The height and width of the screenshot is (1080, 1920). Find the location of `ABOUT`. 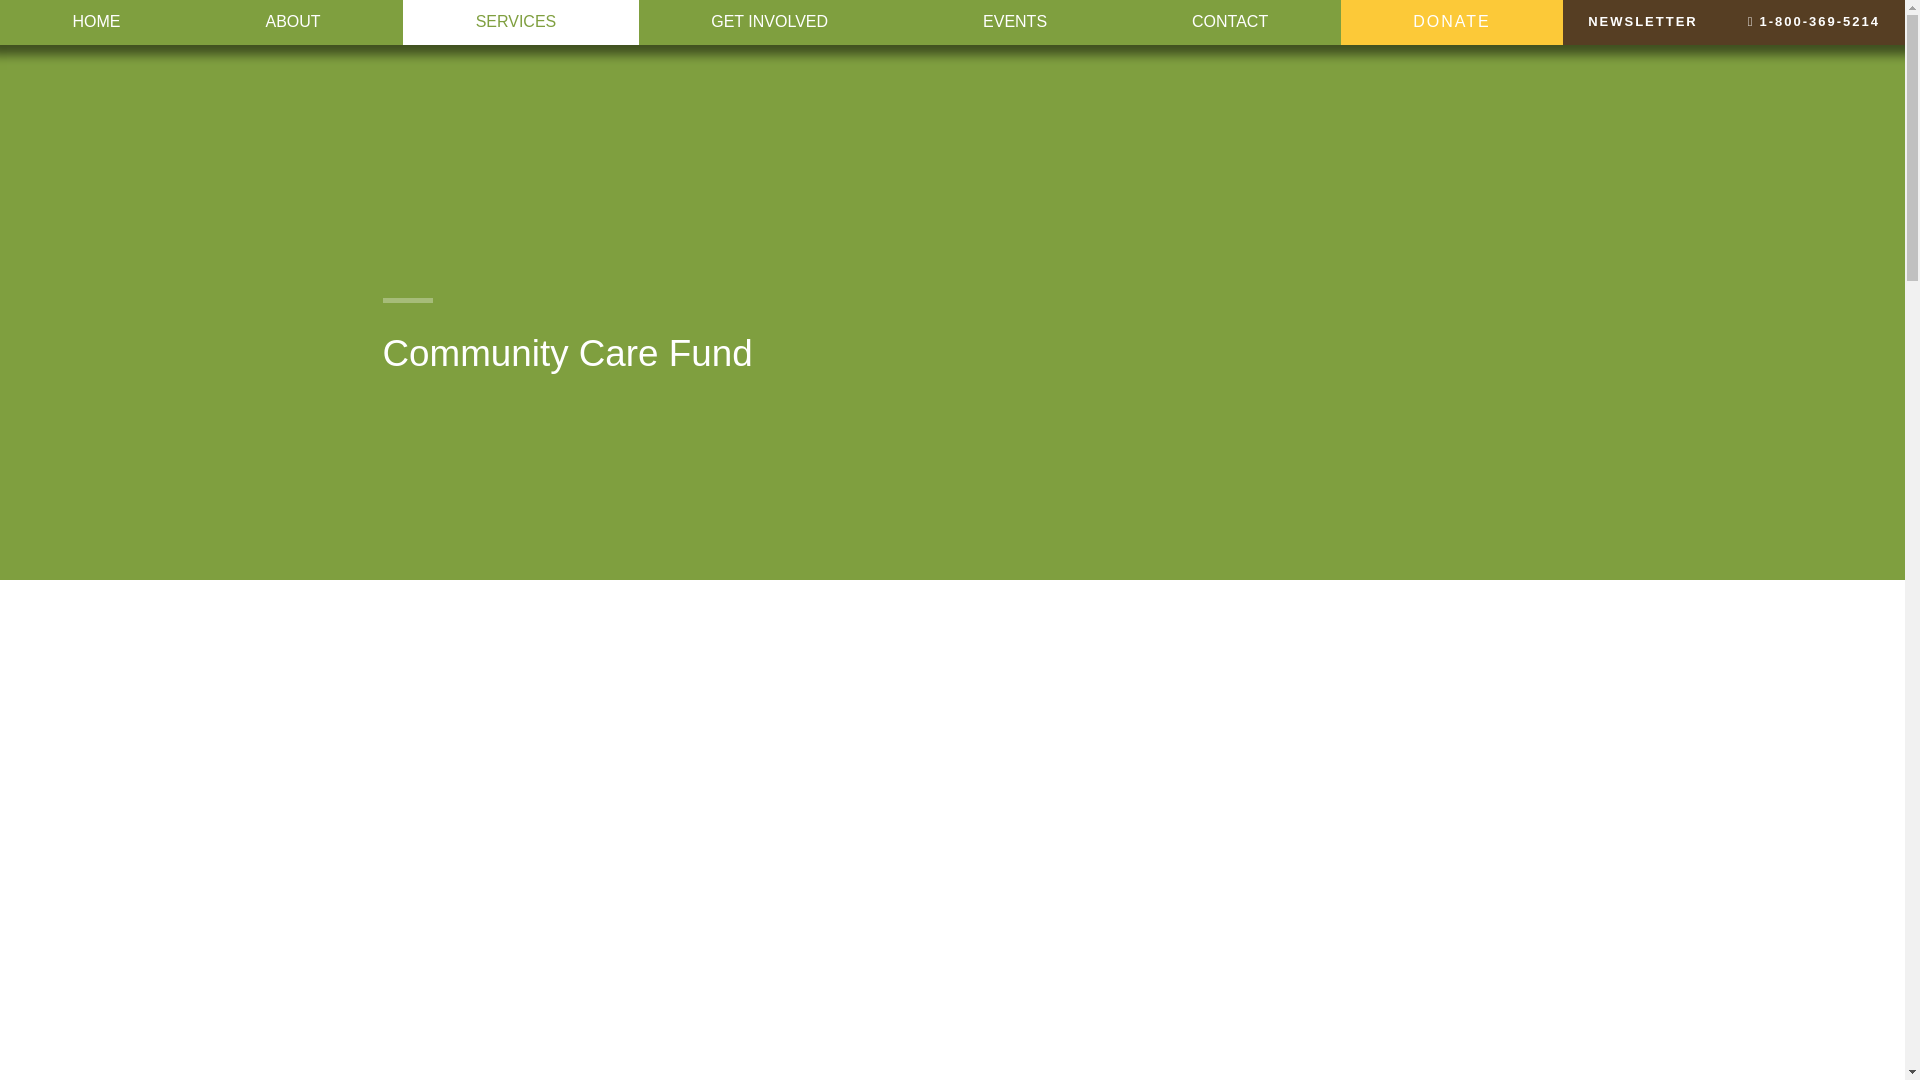

ABOUT is located at coordinates (298, 22).